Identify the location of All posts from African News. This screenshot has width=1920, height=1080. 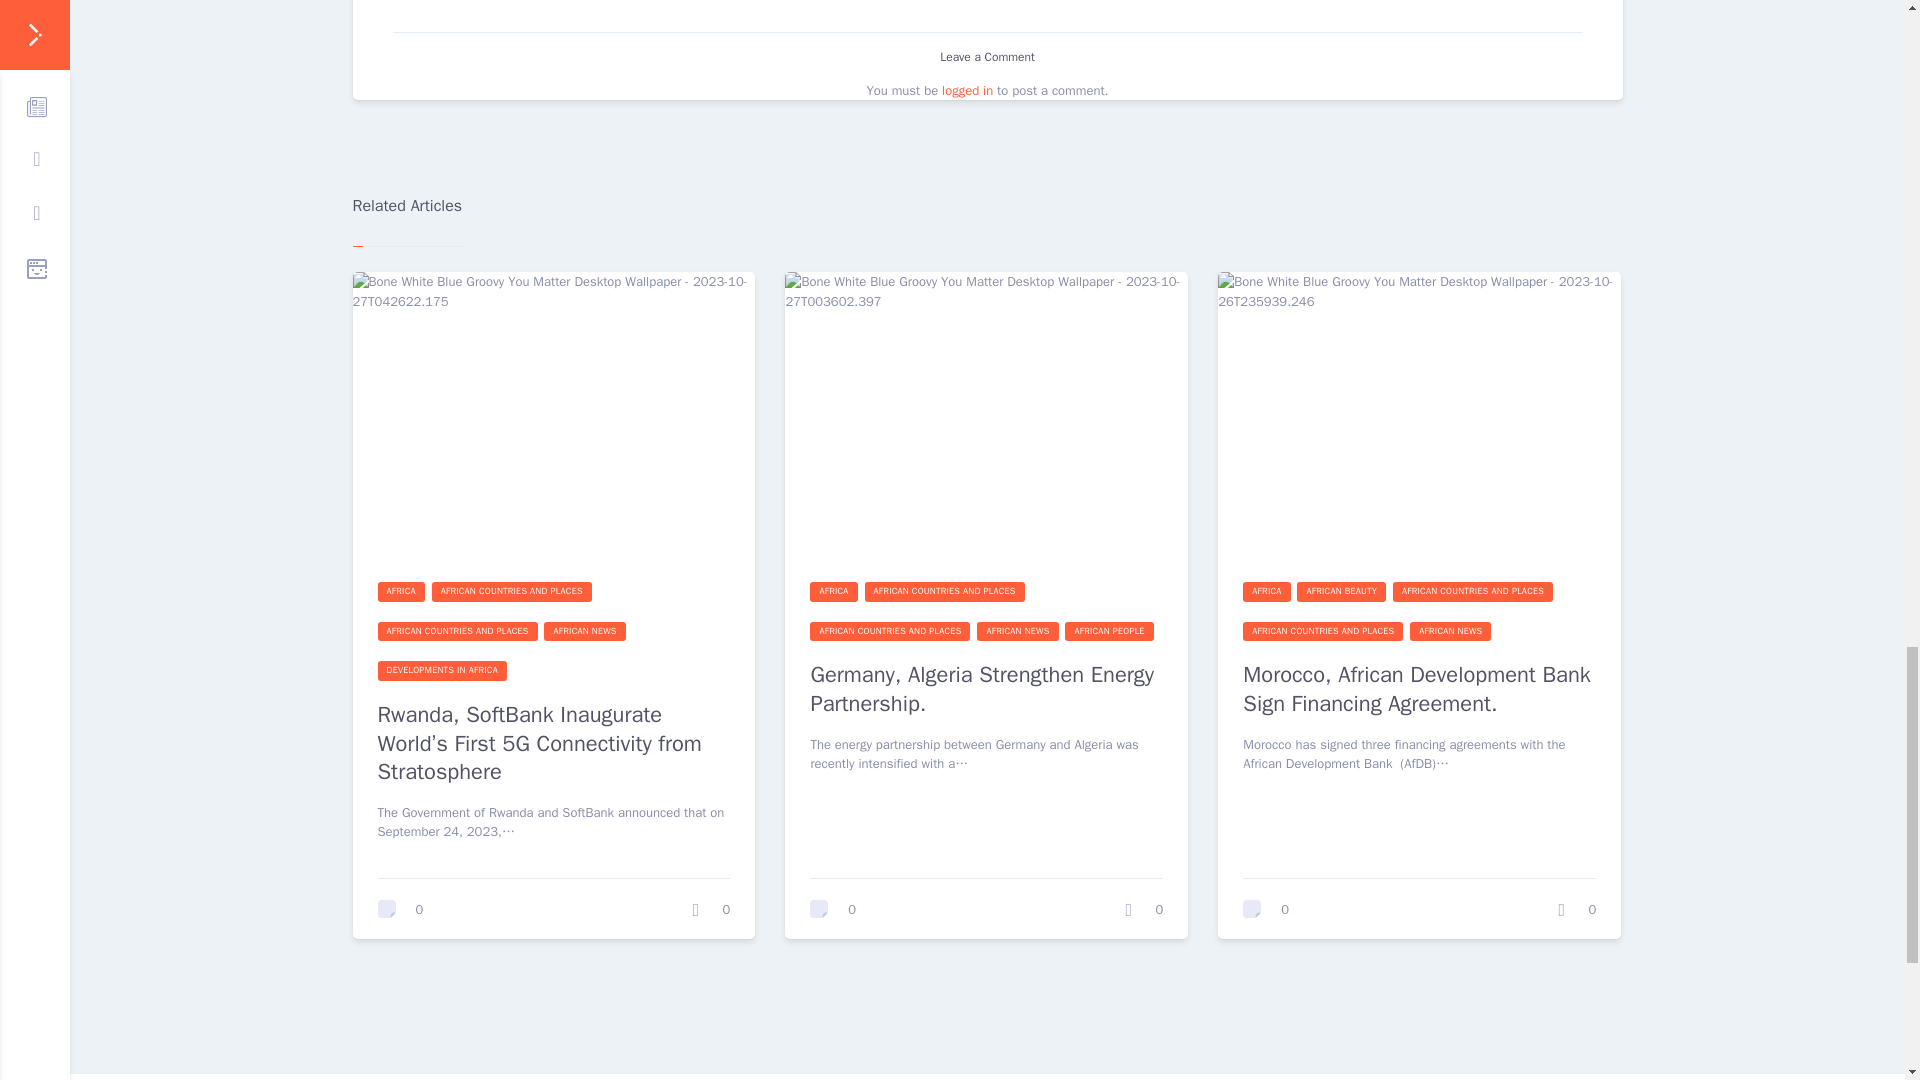
(1017, 632).